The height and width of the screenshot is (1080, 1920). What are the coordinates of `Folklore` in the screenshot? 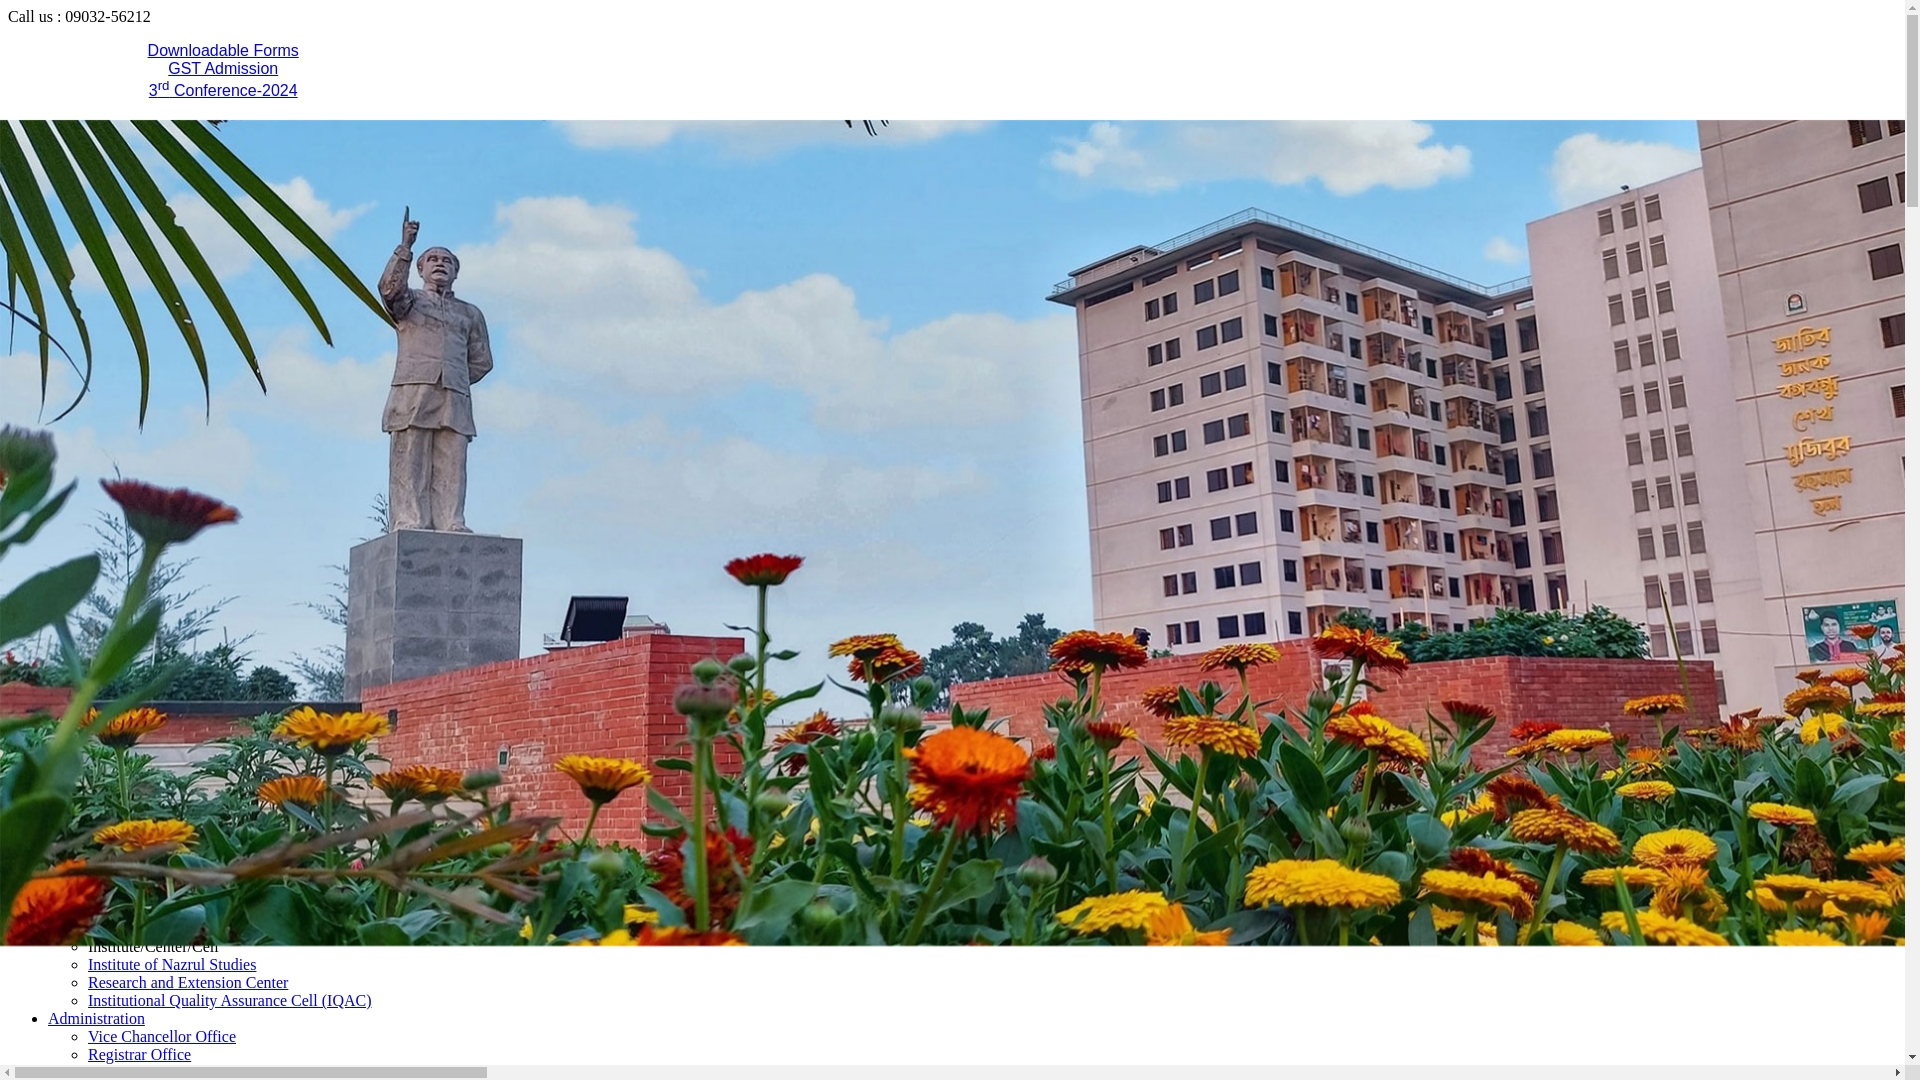 It's located at (115, 676).